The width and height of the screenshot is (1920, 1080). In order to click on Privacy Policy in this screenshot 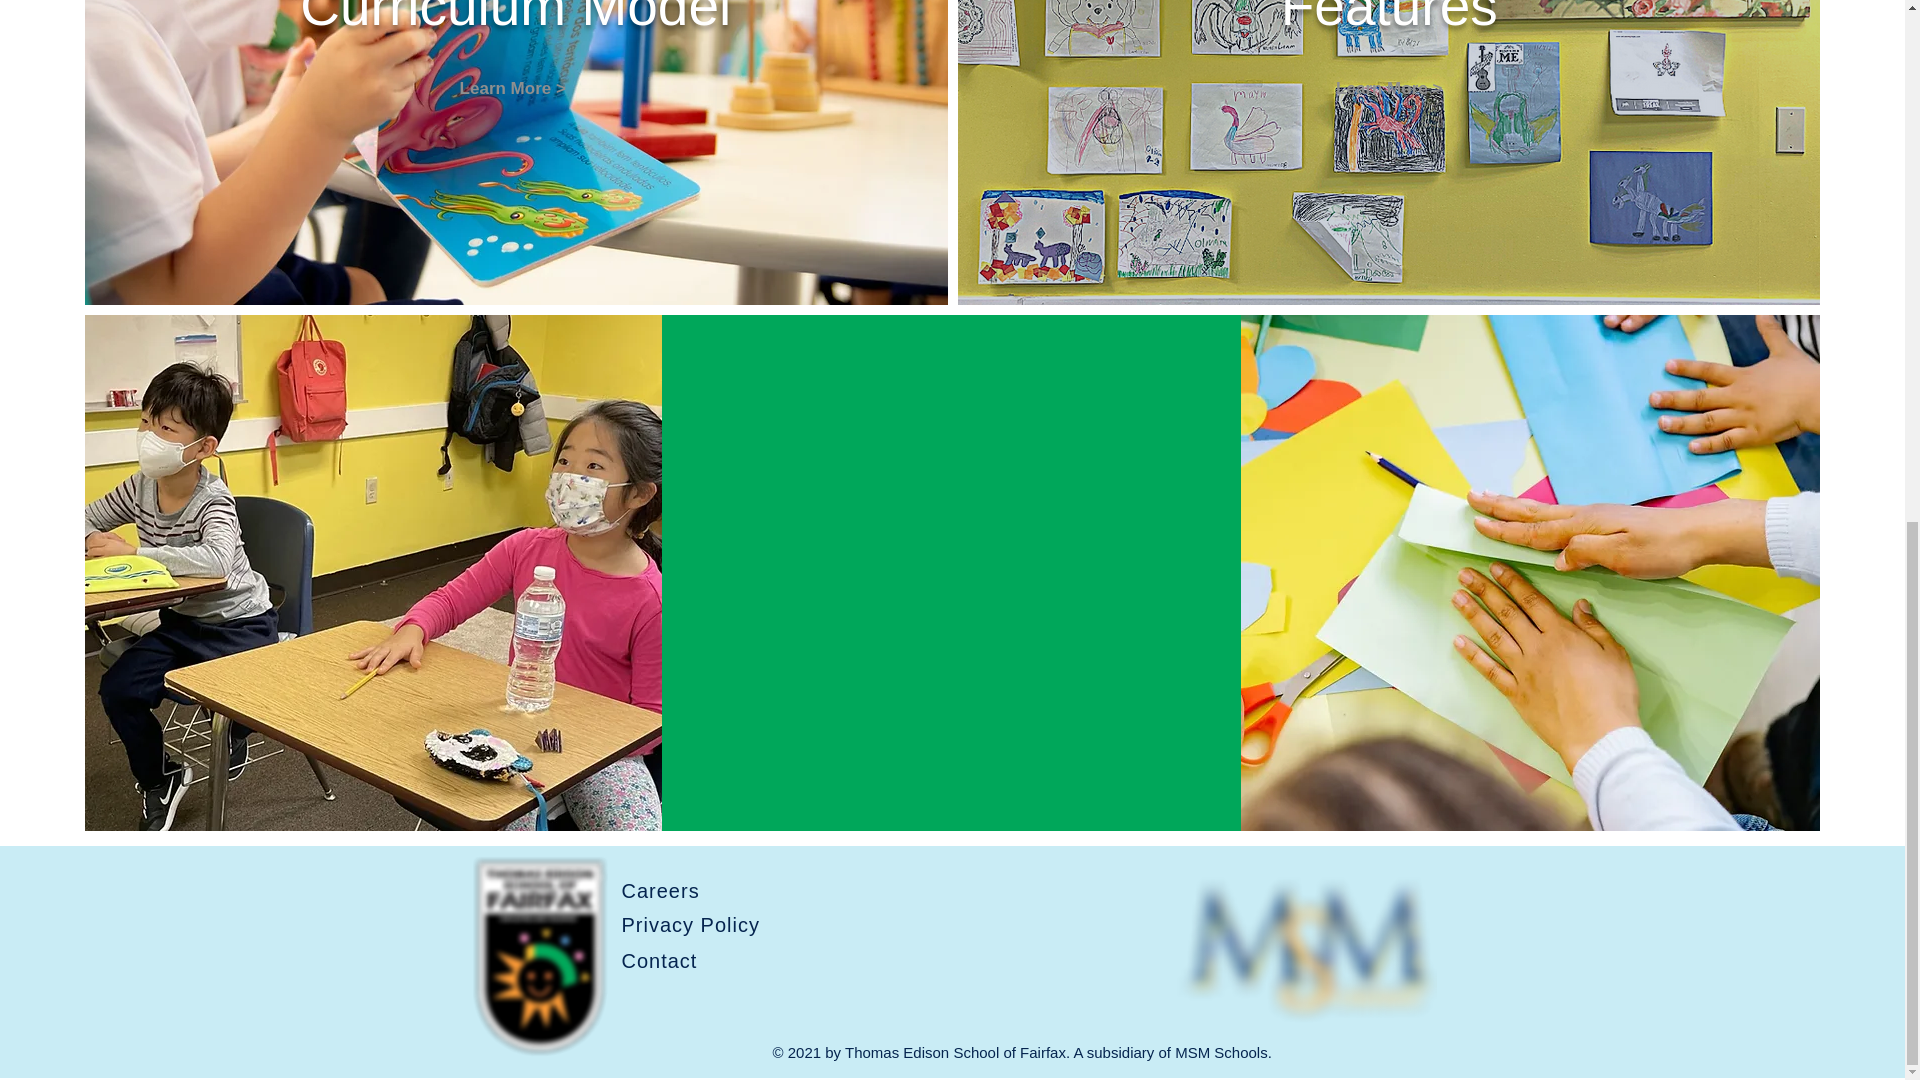, I will do `click(708, 925)`.